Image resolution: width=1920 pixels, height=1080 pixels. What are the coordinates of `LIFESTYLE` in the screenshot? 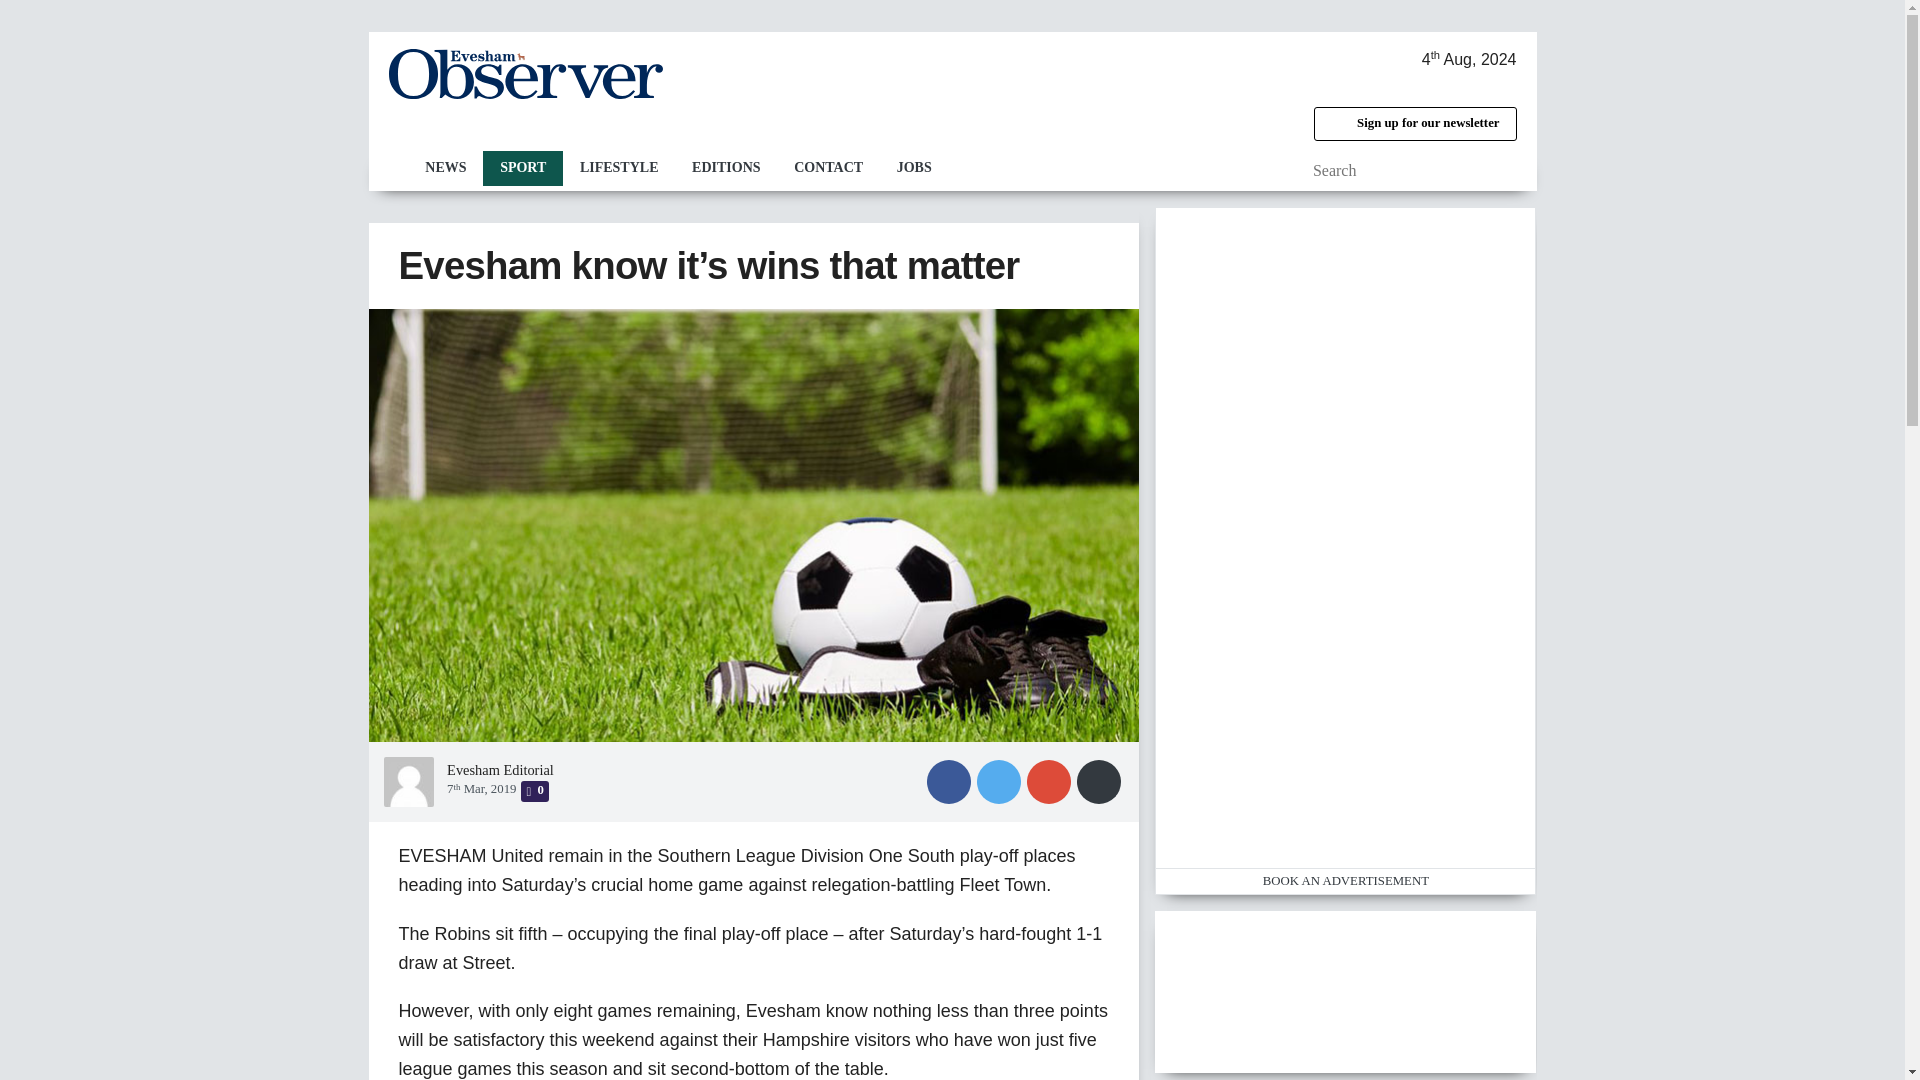 It's located at (618, 168).